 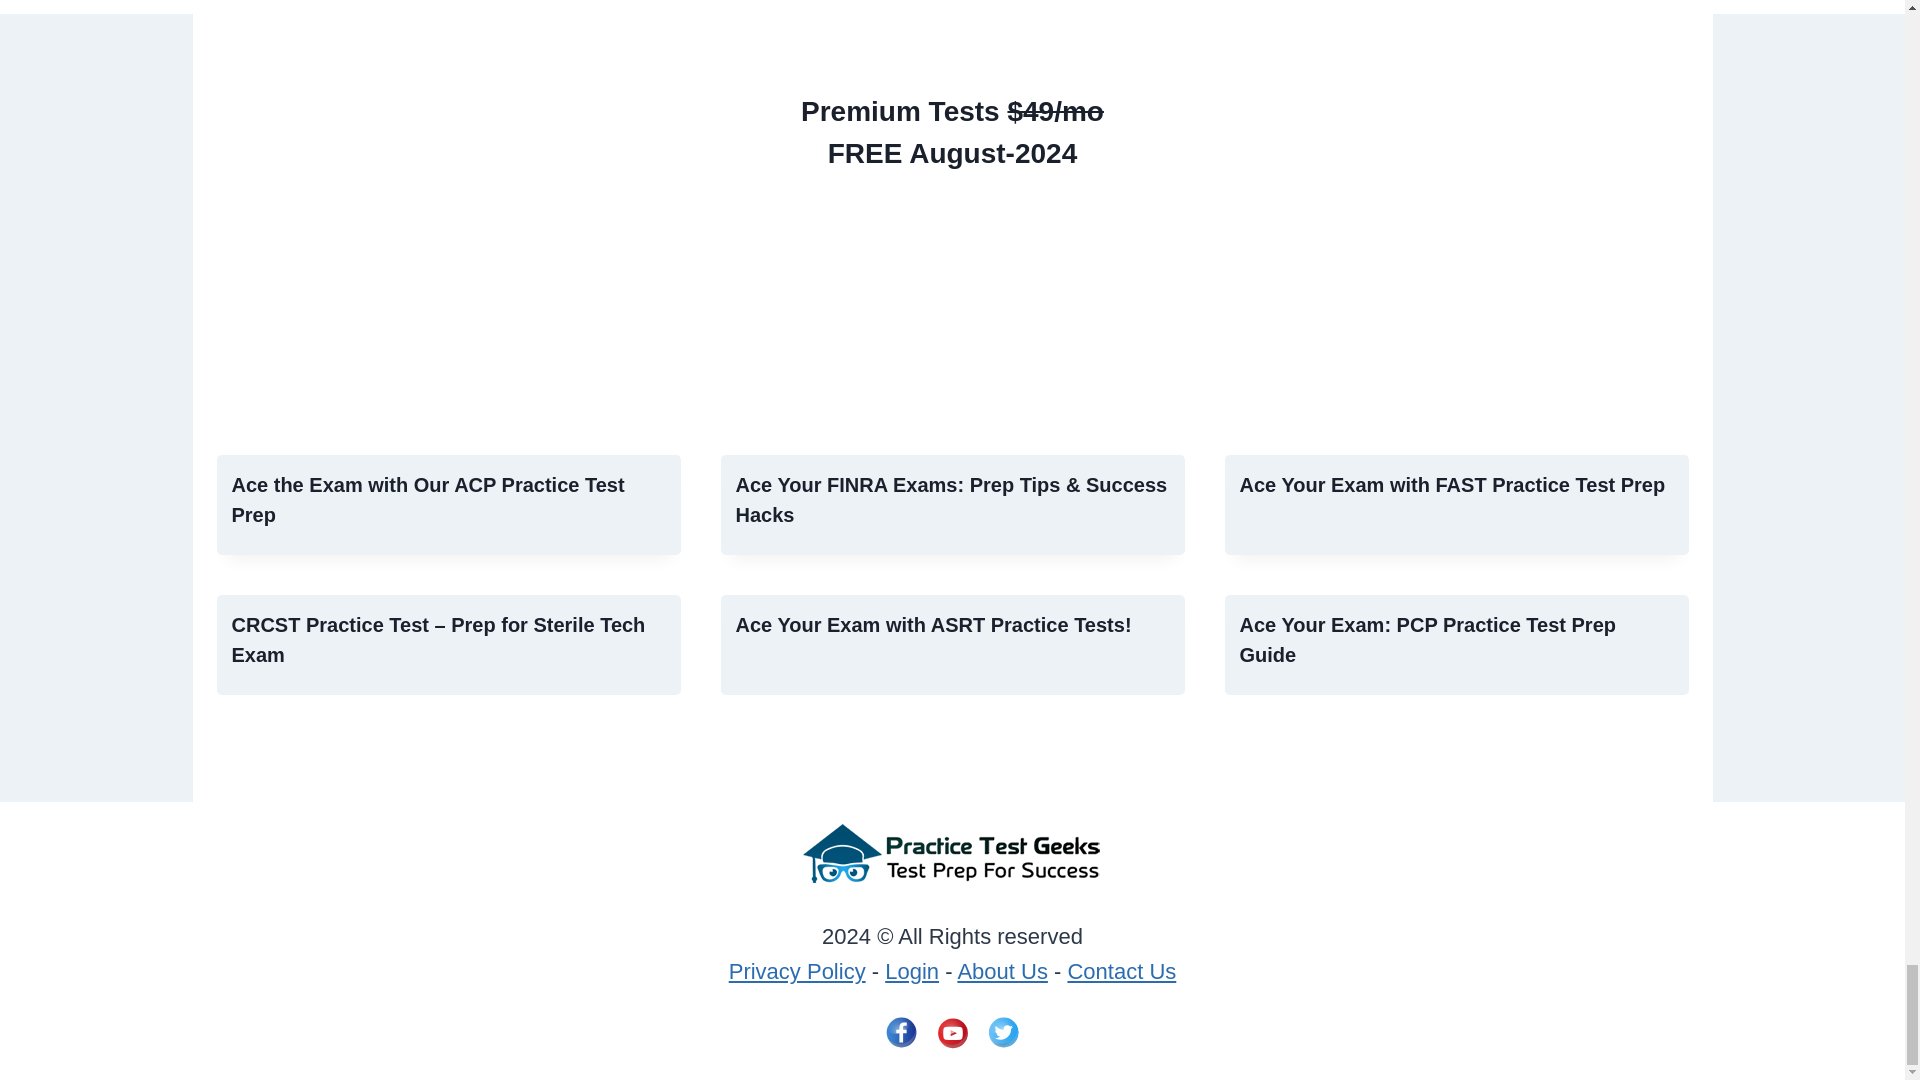 I want to click on Contact Us, so click(x=1121, y=971).